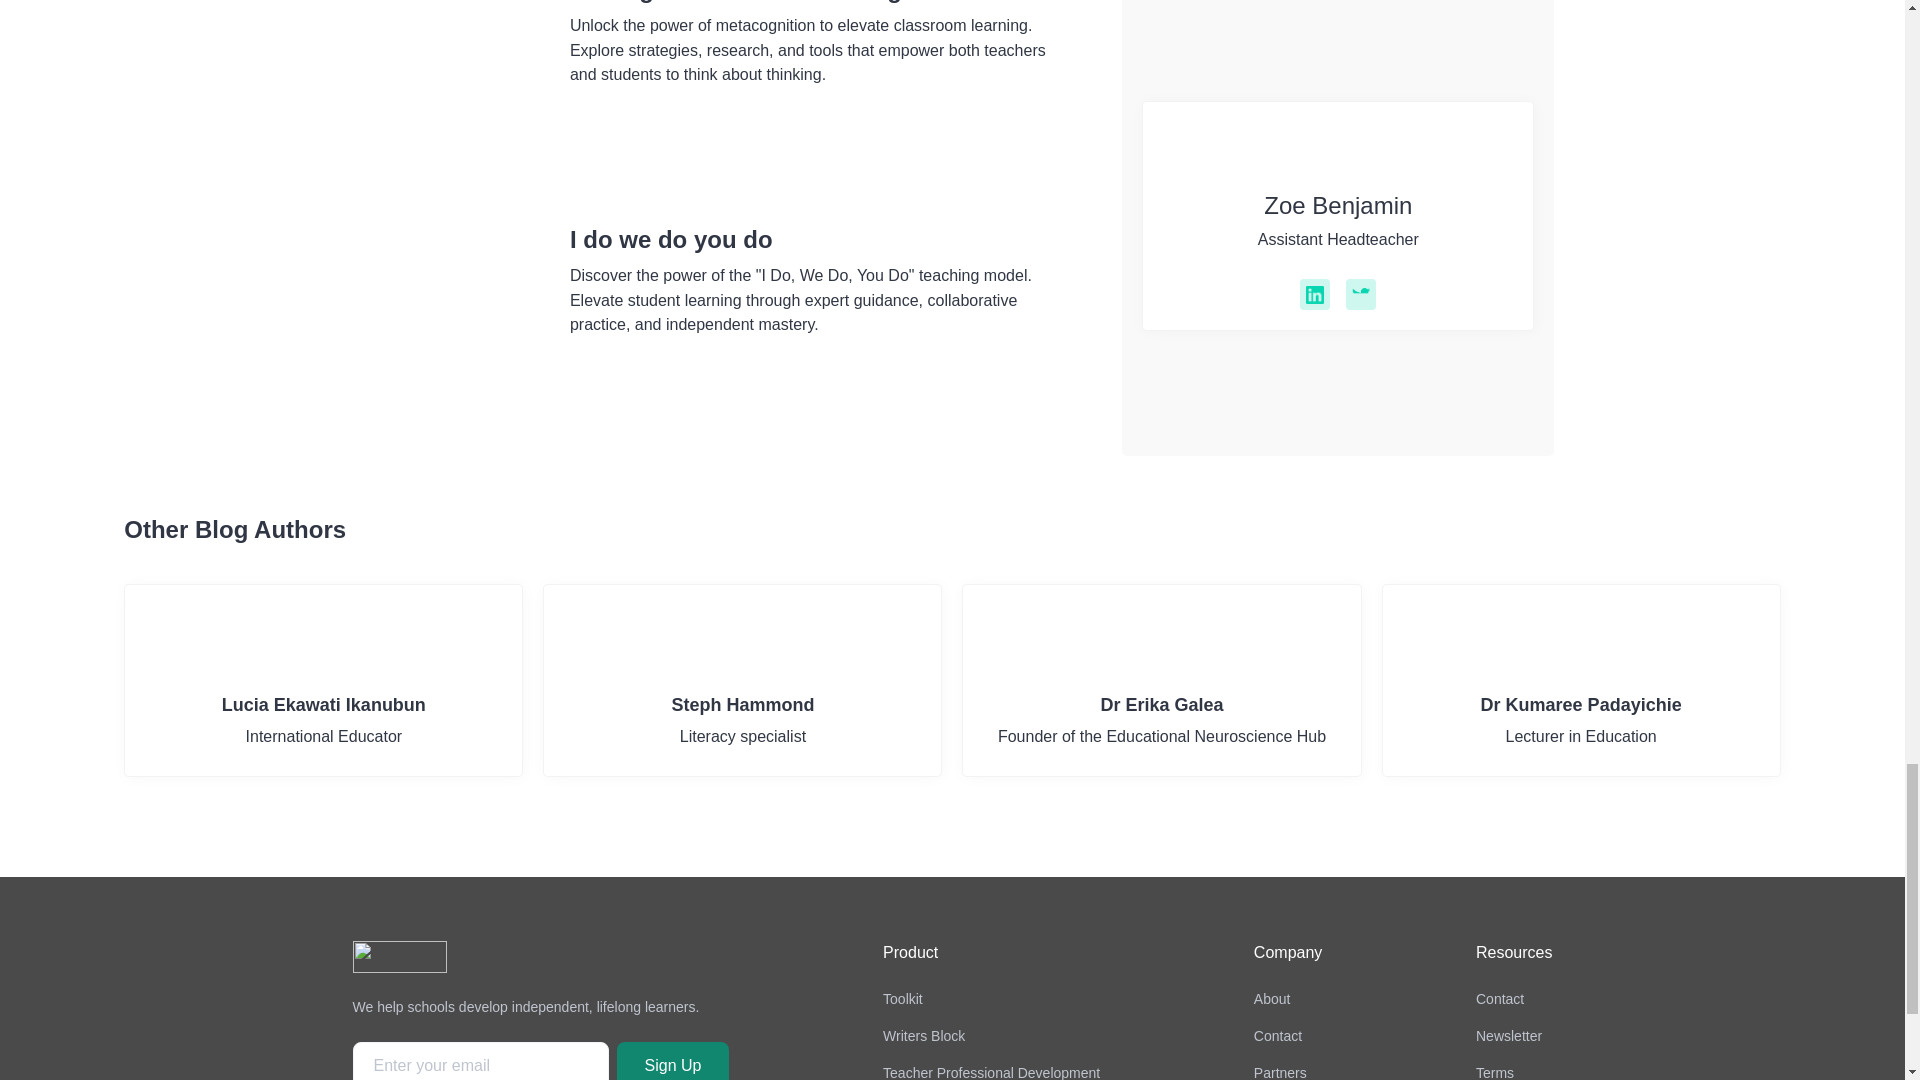 This screenshot has height=1080, width=1920. What do you see at coordinates (323, 680) in the screenshot?
I see `Sign Up` at bounding box center [323, 680].